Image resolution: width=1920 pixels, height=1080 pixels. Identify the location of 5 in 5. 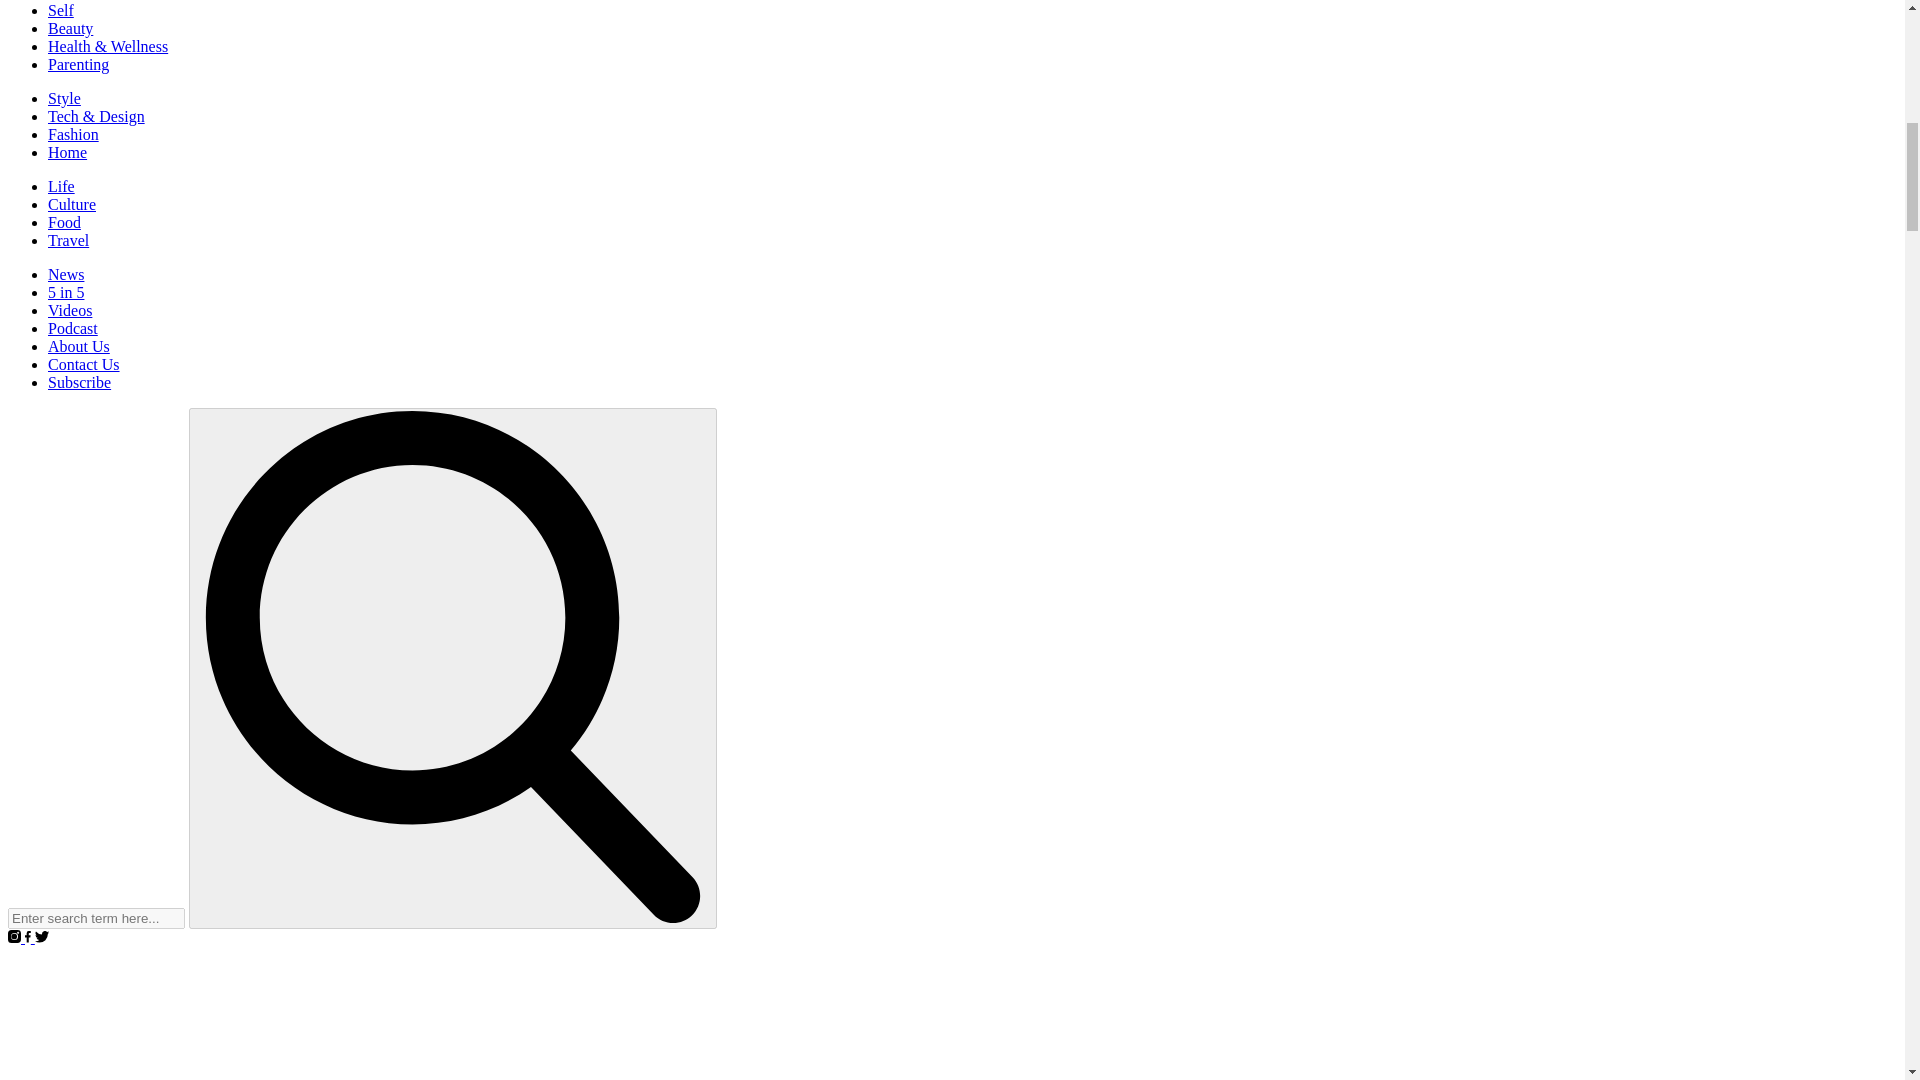
(66, 292).